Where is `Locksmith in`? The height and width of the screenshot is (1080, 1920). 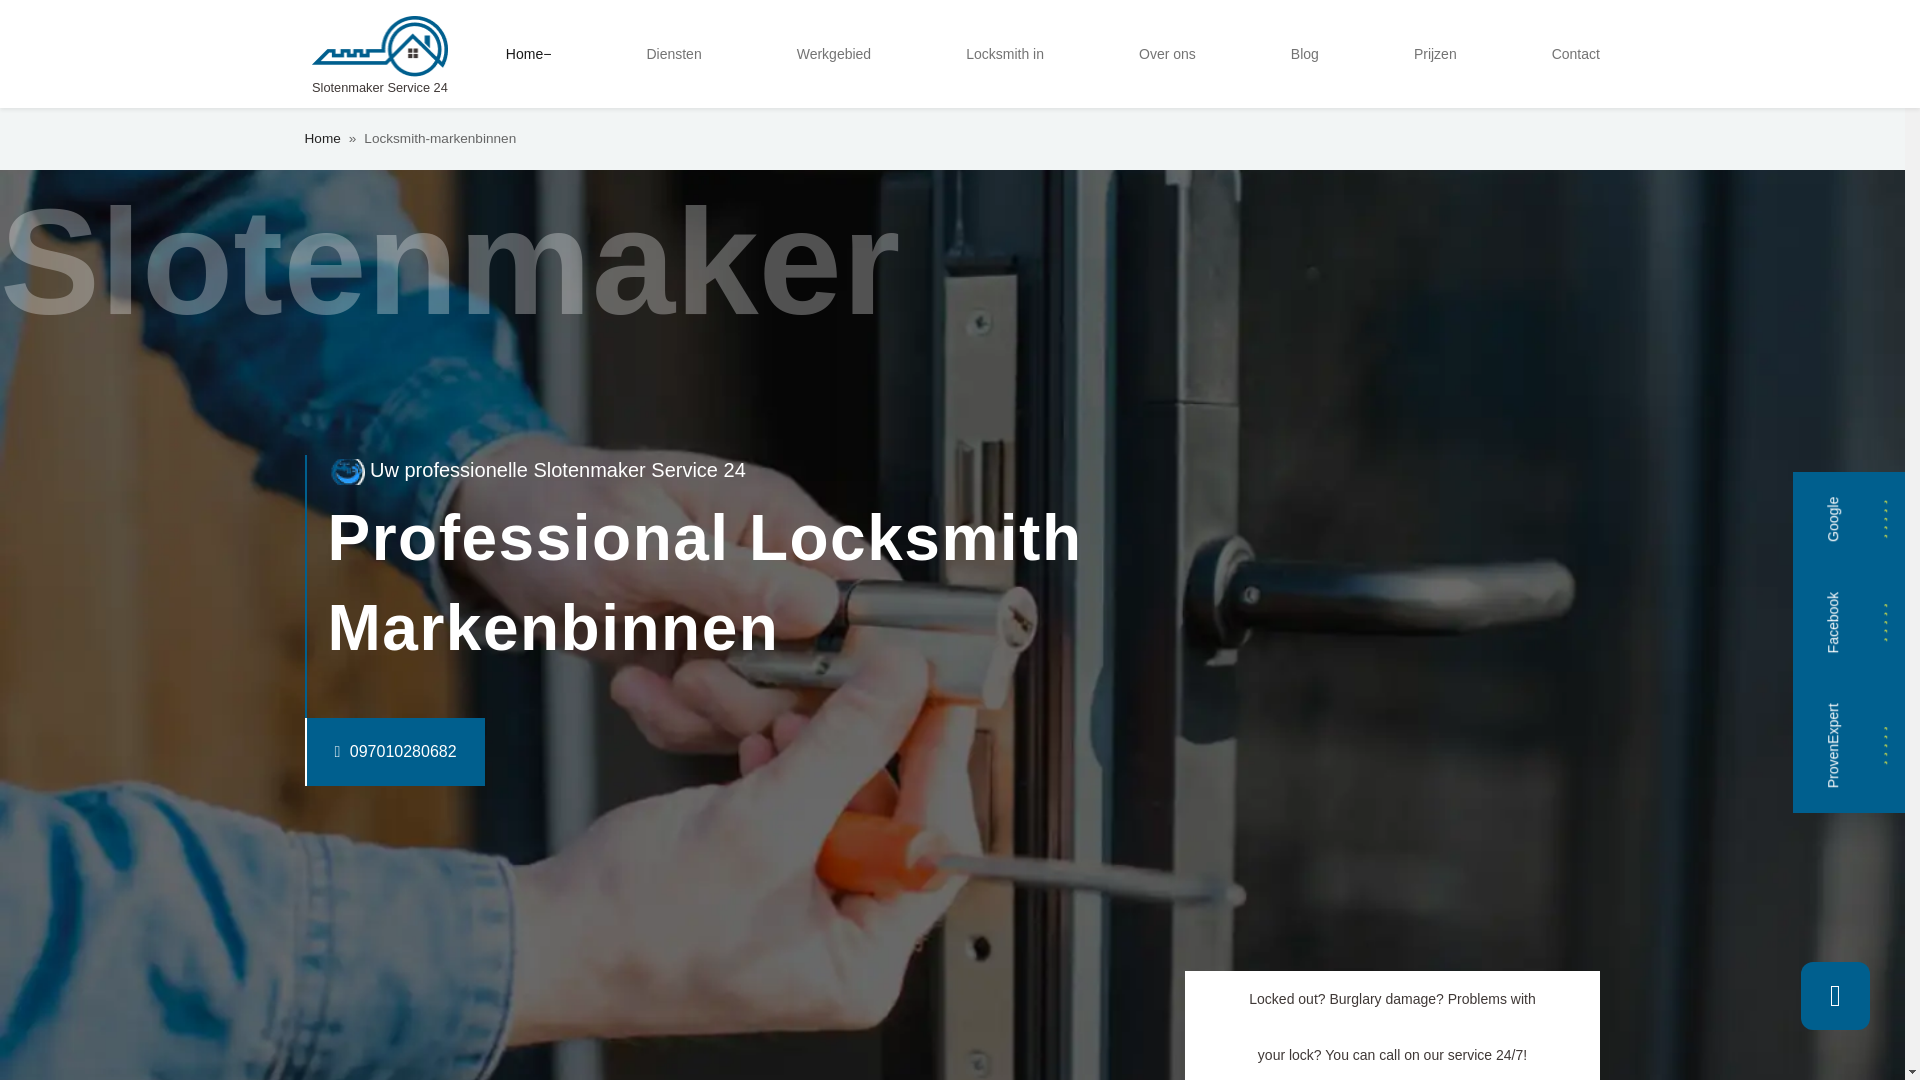
Locksmith in is located at coordinates (1005, 54).